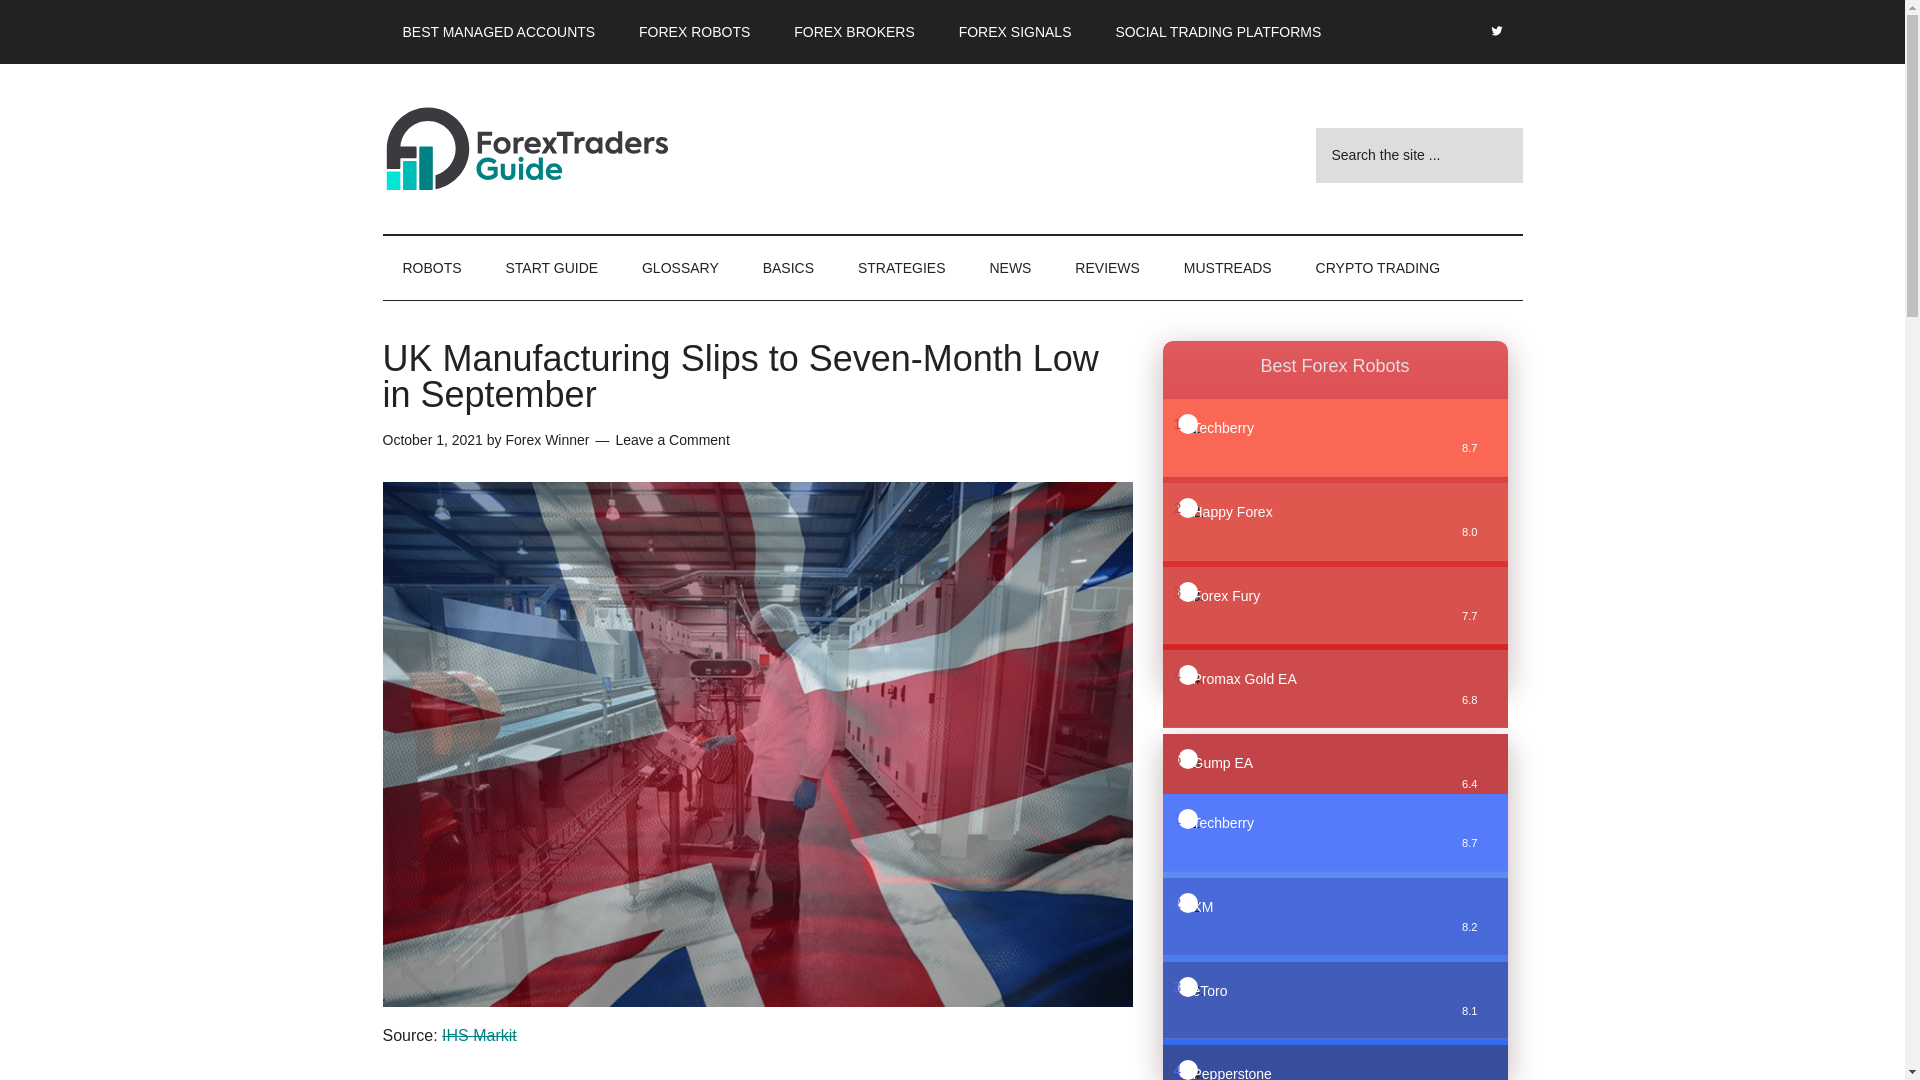 The height and width of the screenshot is (1080, 1920). Describe the element at coordinates (1106, 268) in the screenshot. I see `REVIEWS` at that location.